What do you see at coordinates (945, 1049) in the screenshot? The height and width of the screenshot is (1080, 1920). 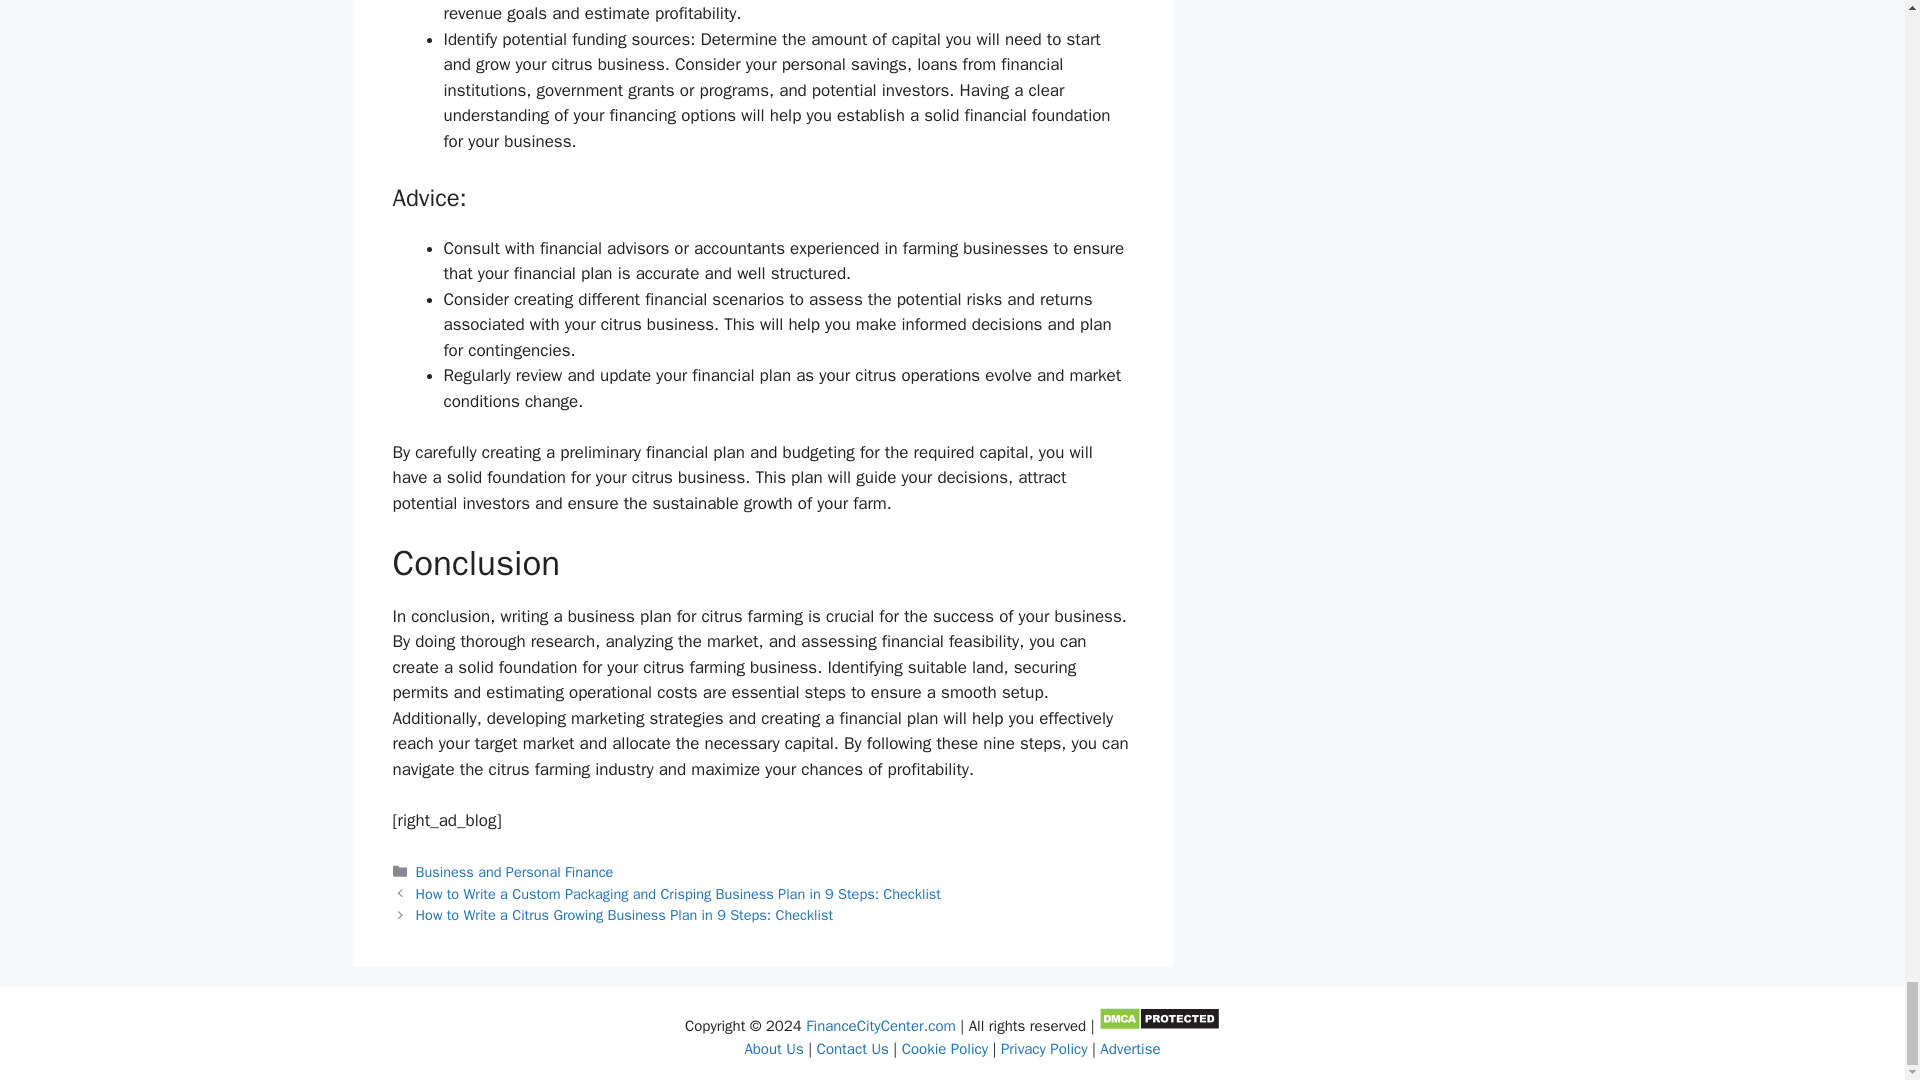 I see `Cookie Policy` at bounding box center [945, 1049].